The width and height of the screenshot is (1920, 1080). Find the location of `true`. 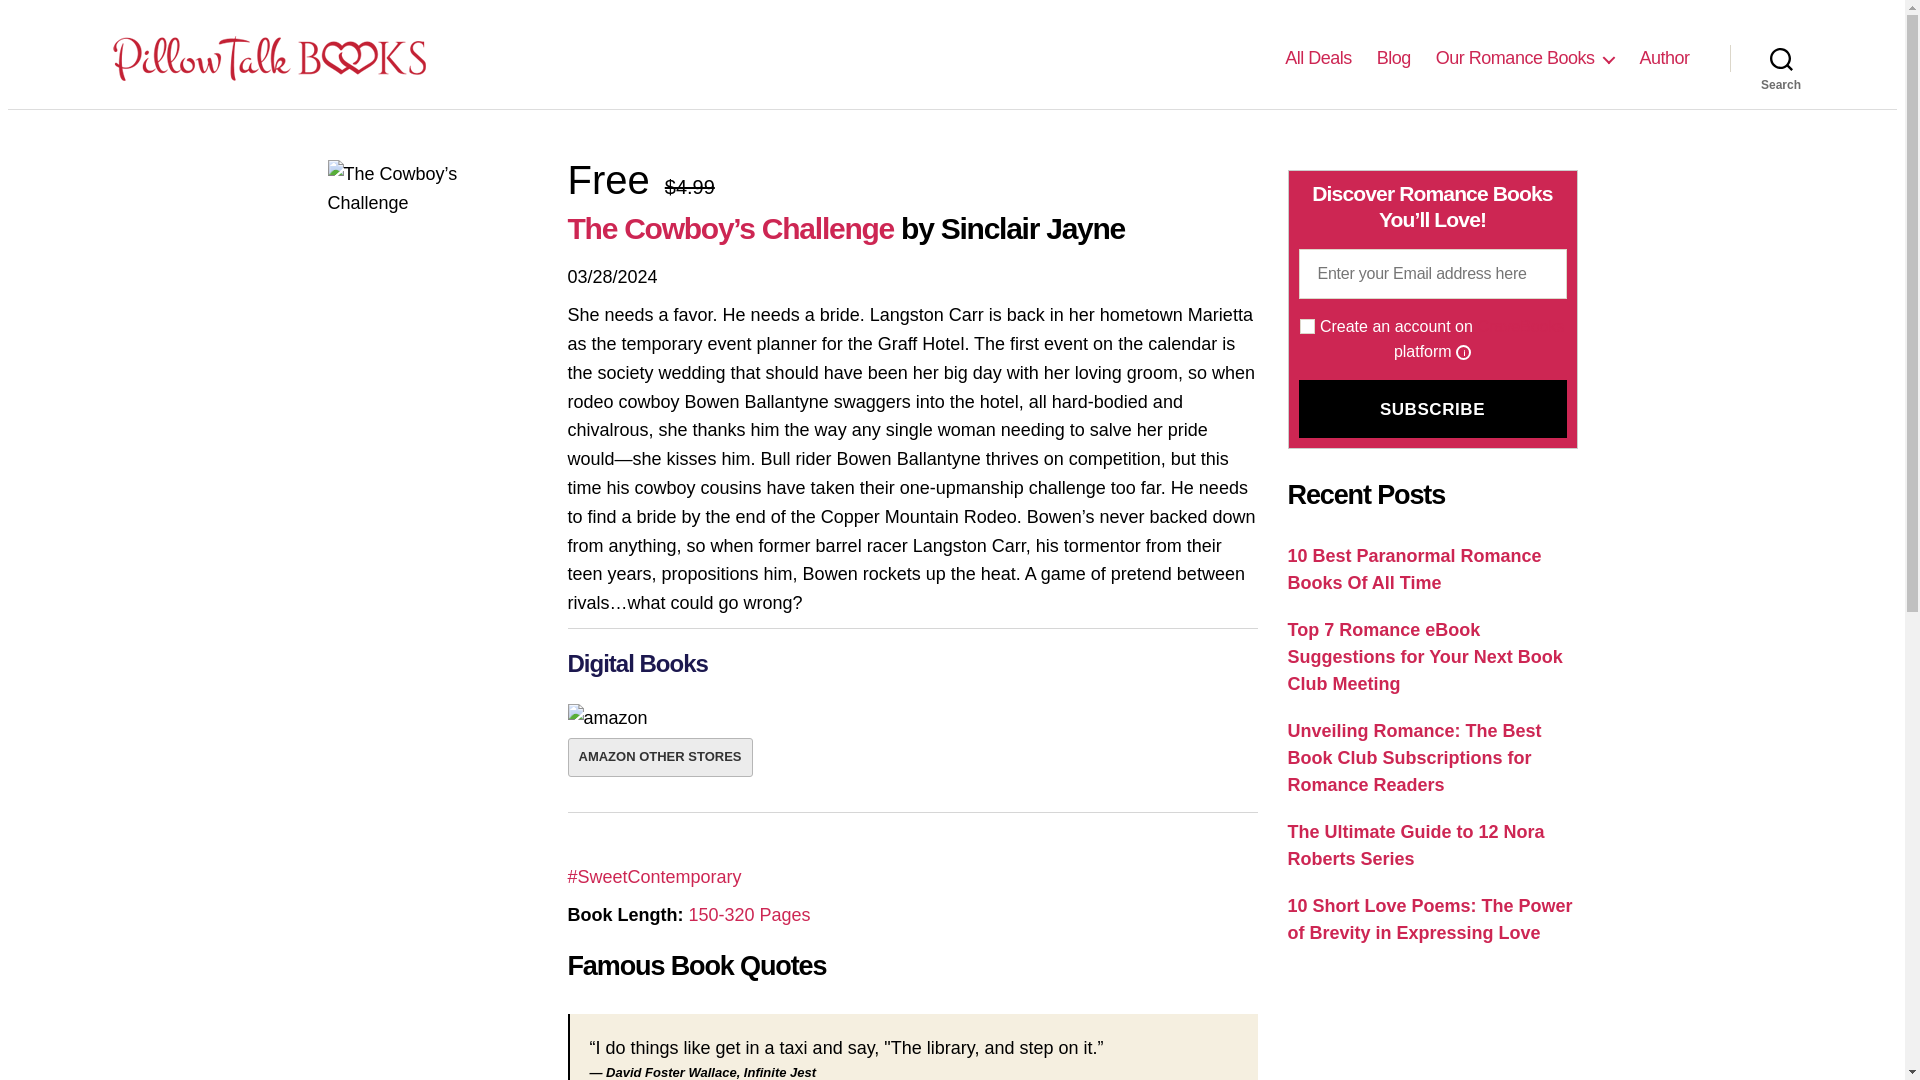

true is located at coordinates (1307, 326).